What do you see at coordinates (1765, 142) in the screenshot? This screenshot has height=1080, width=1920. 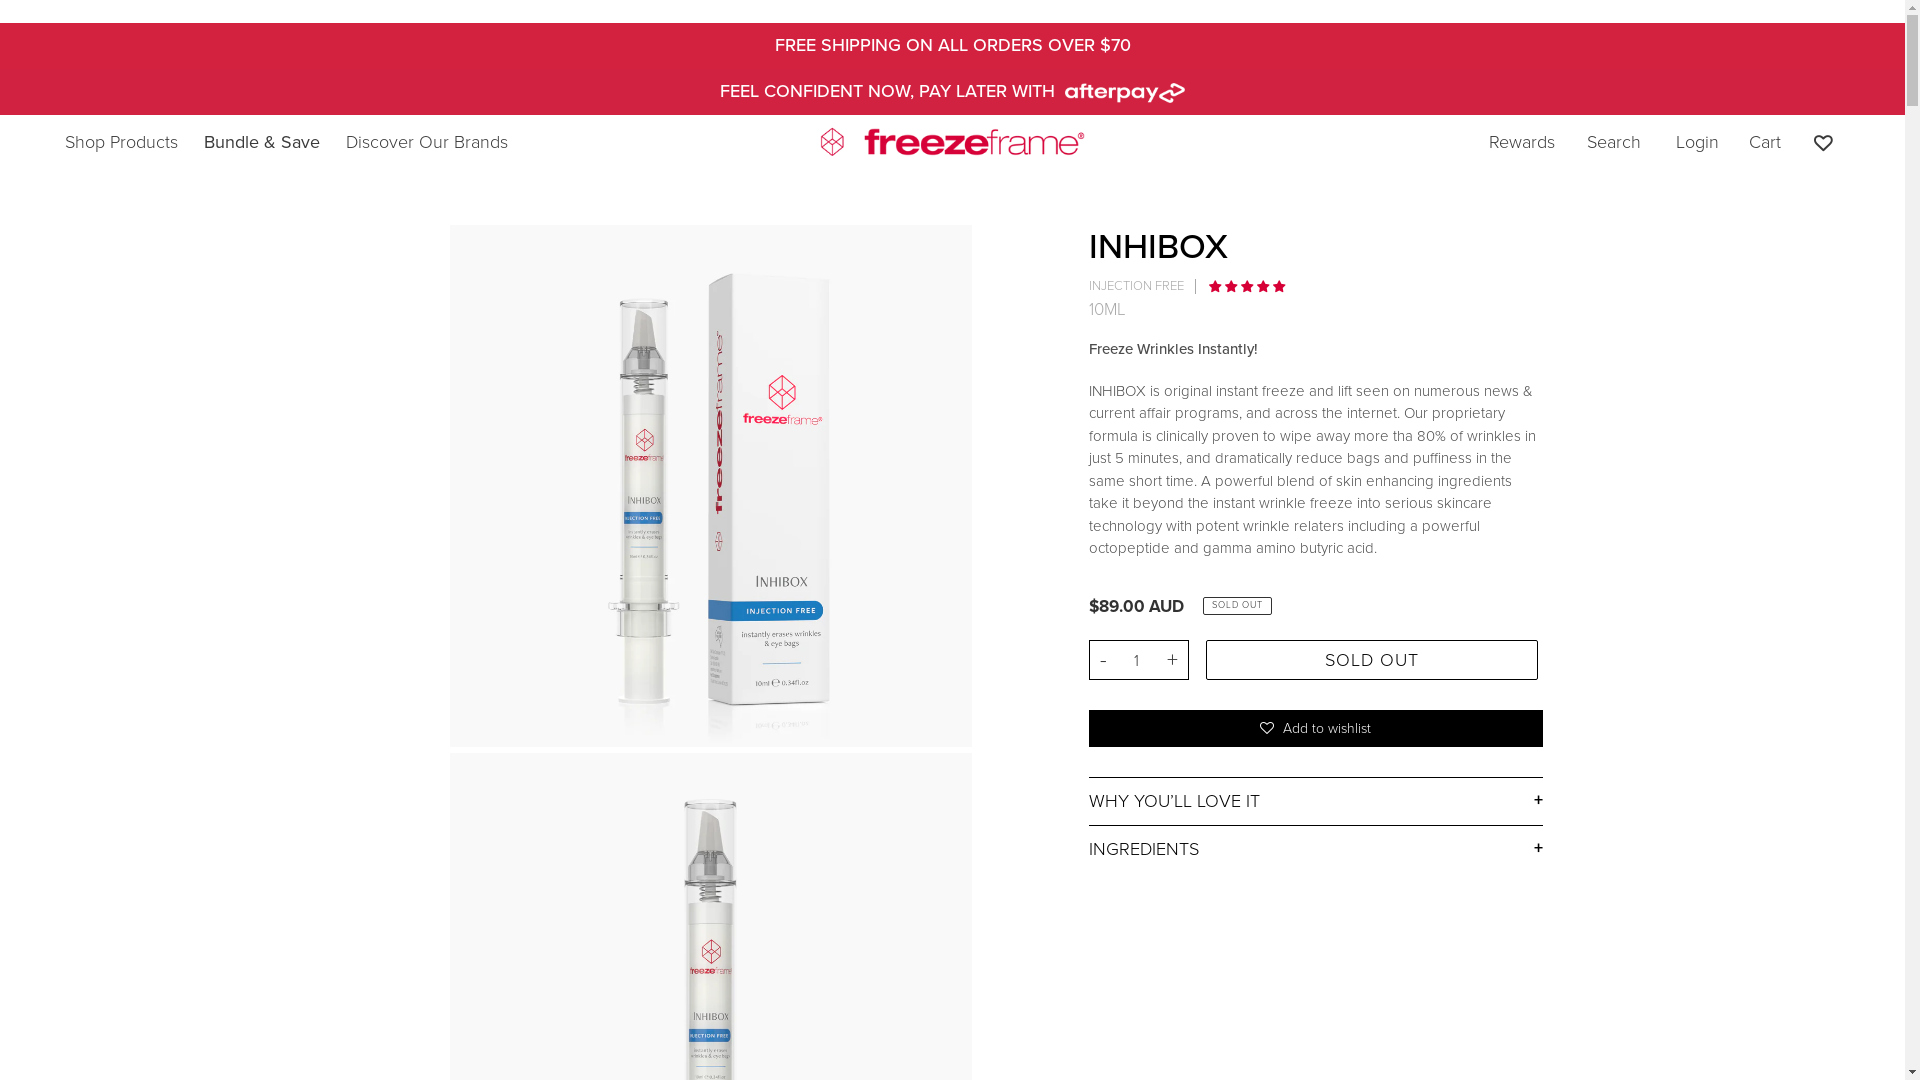 I see `Cart
Cart` at bounding box center [1765, 142].